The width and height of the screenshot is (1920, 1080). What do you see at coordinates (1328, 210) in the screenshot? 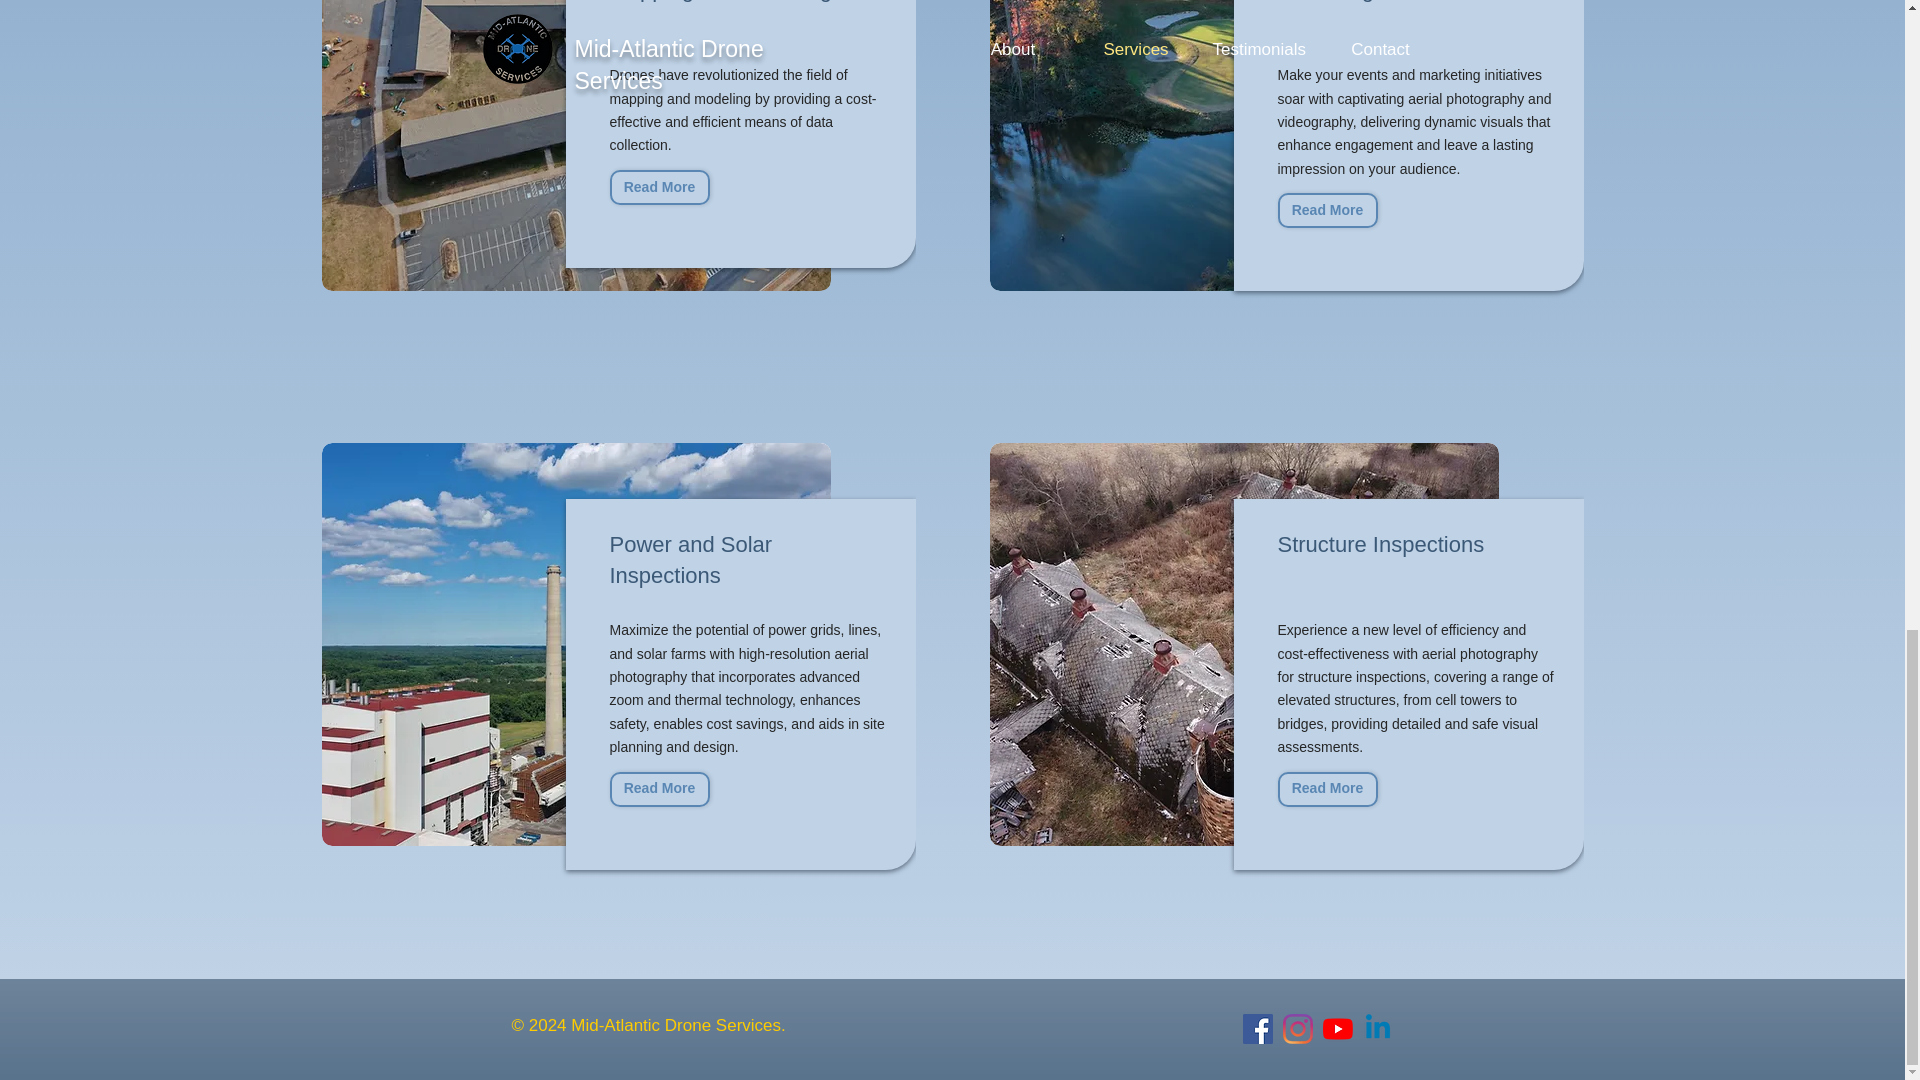
I see `Read More` at bounding box center [1328, 210].